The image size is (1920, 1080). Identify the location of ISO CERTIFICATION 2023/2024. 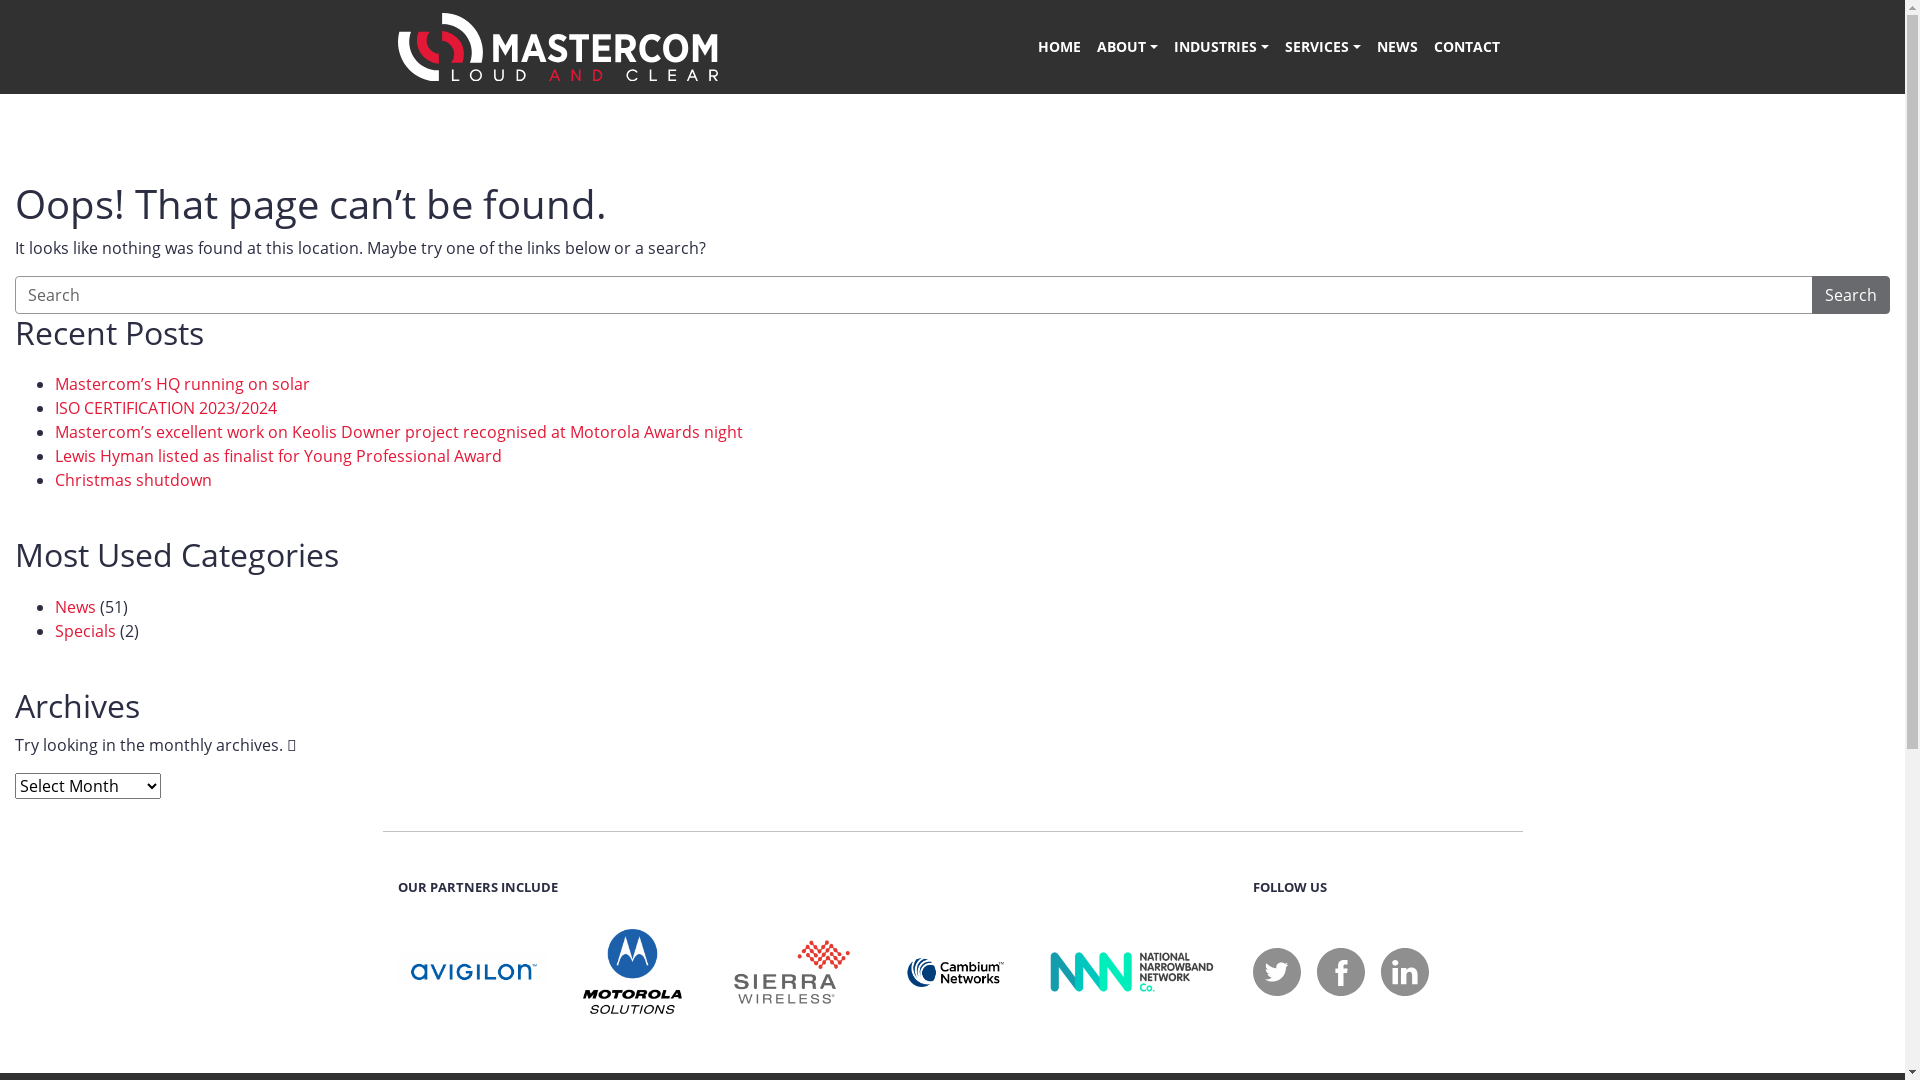
(166, 408).